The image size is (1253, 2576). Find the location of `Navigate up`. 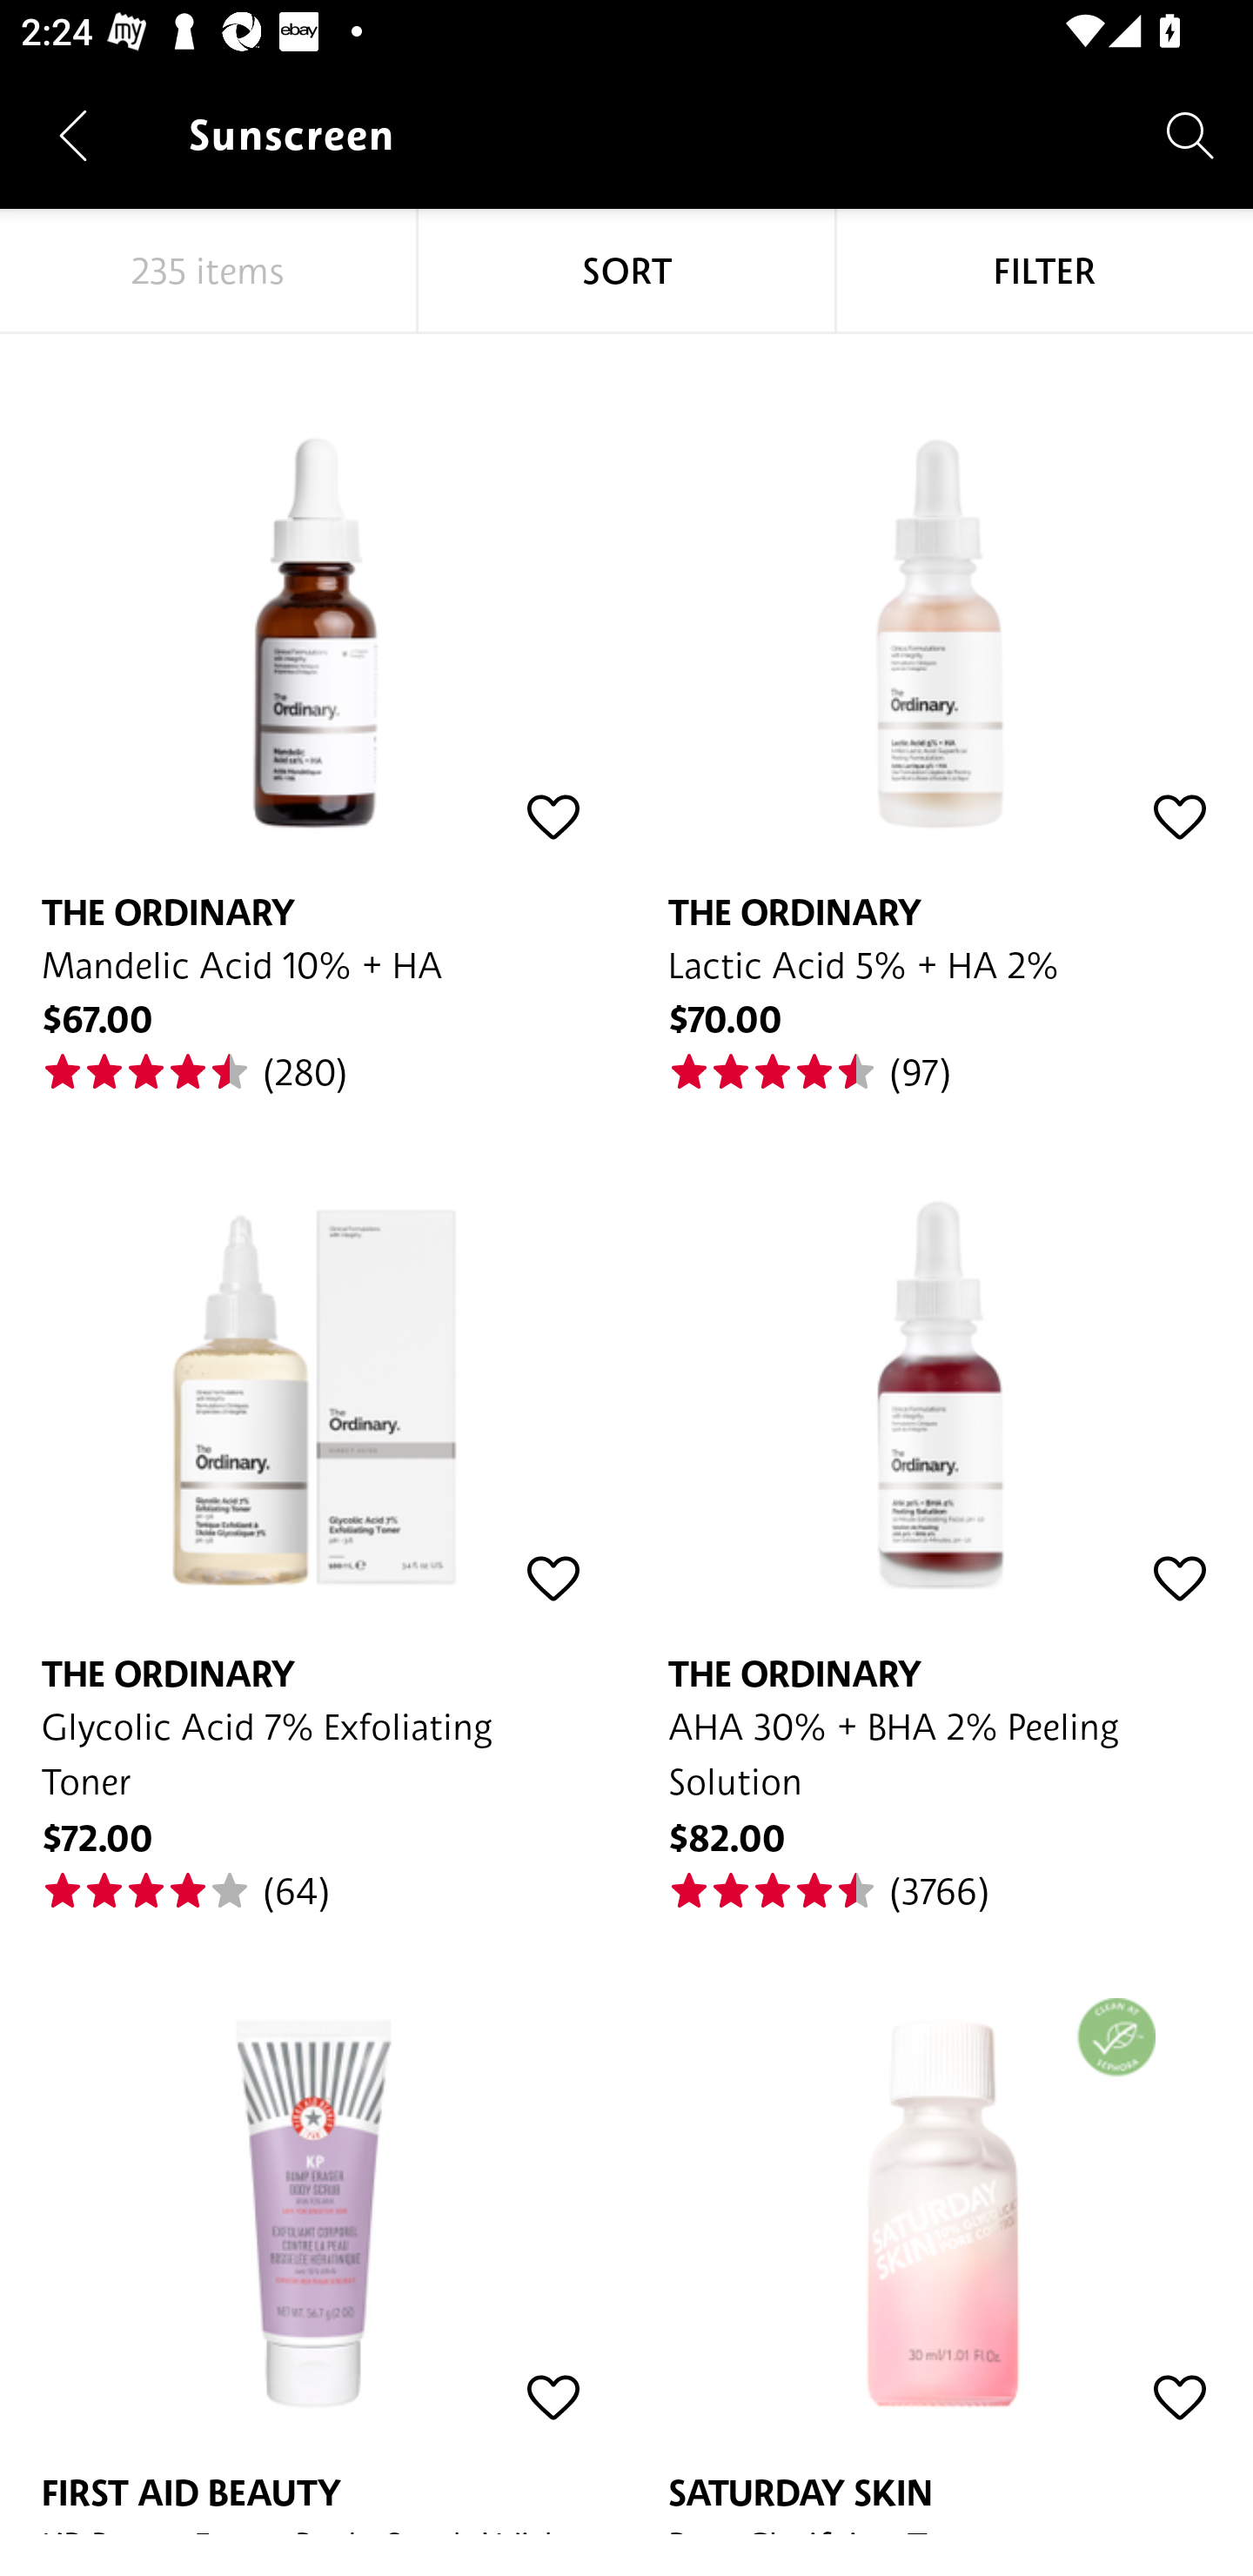

Navigate up is located at coordinates (73, 135).